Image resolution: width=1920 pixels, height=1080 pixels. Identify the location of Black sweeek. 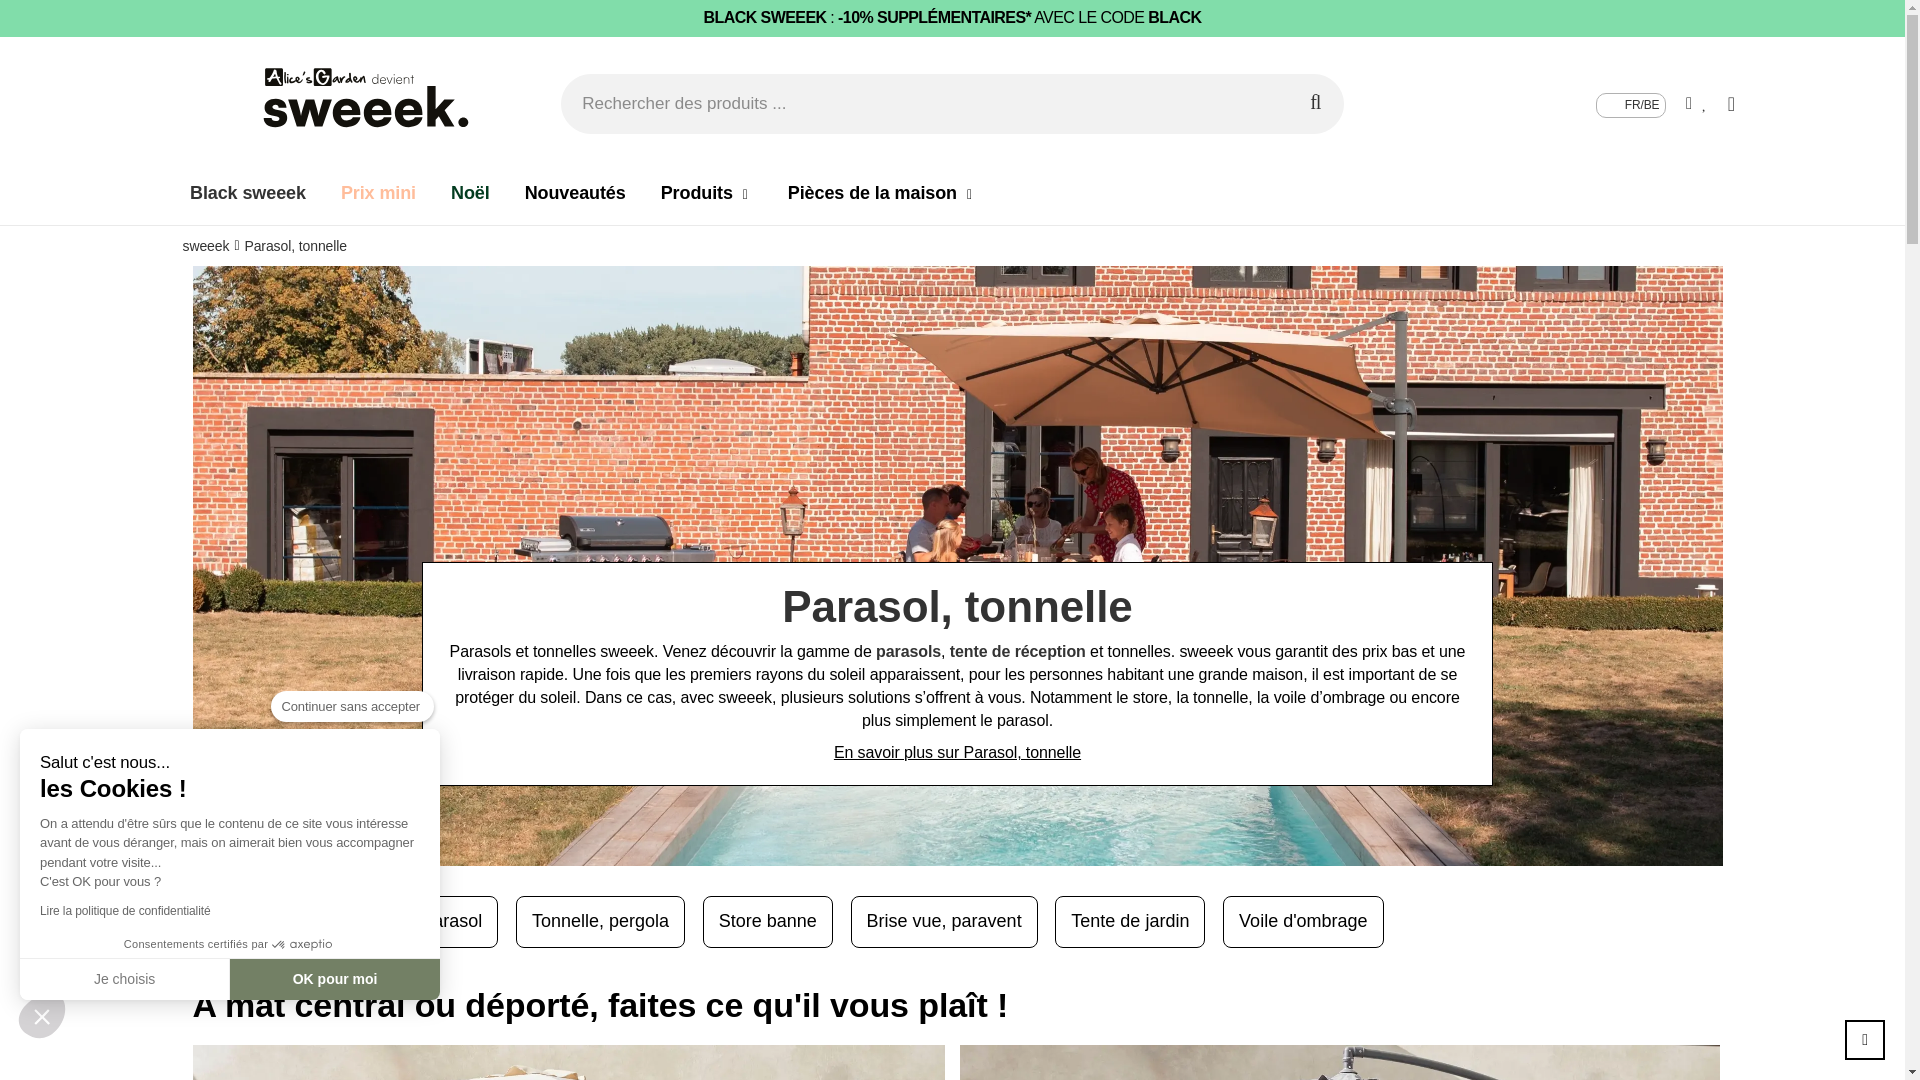
(248, 193).